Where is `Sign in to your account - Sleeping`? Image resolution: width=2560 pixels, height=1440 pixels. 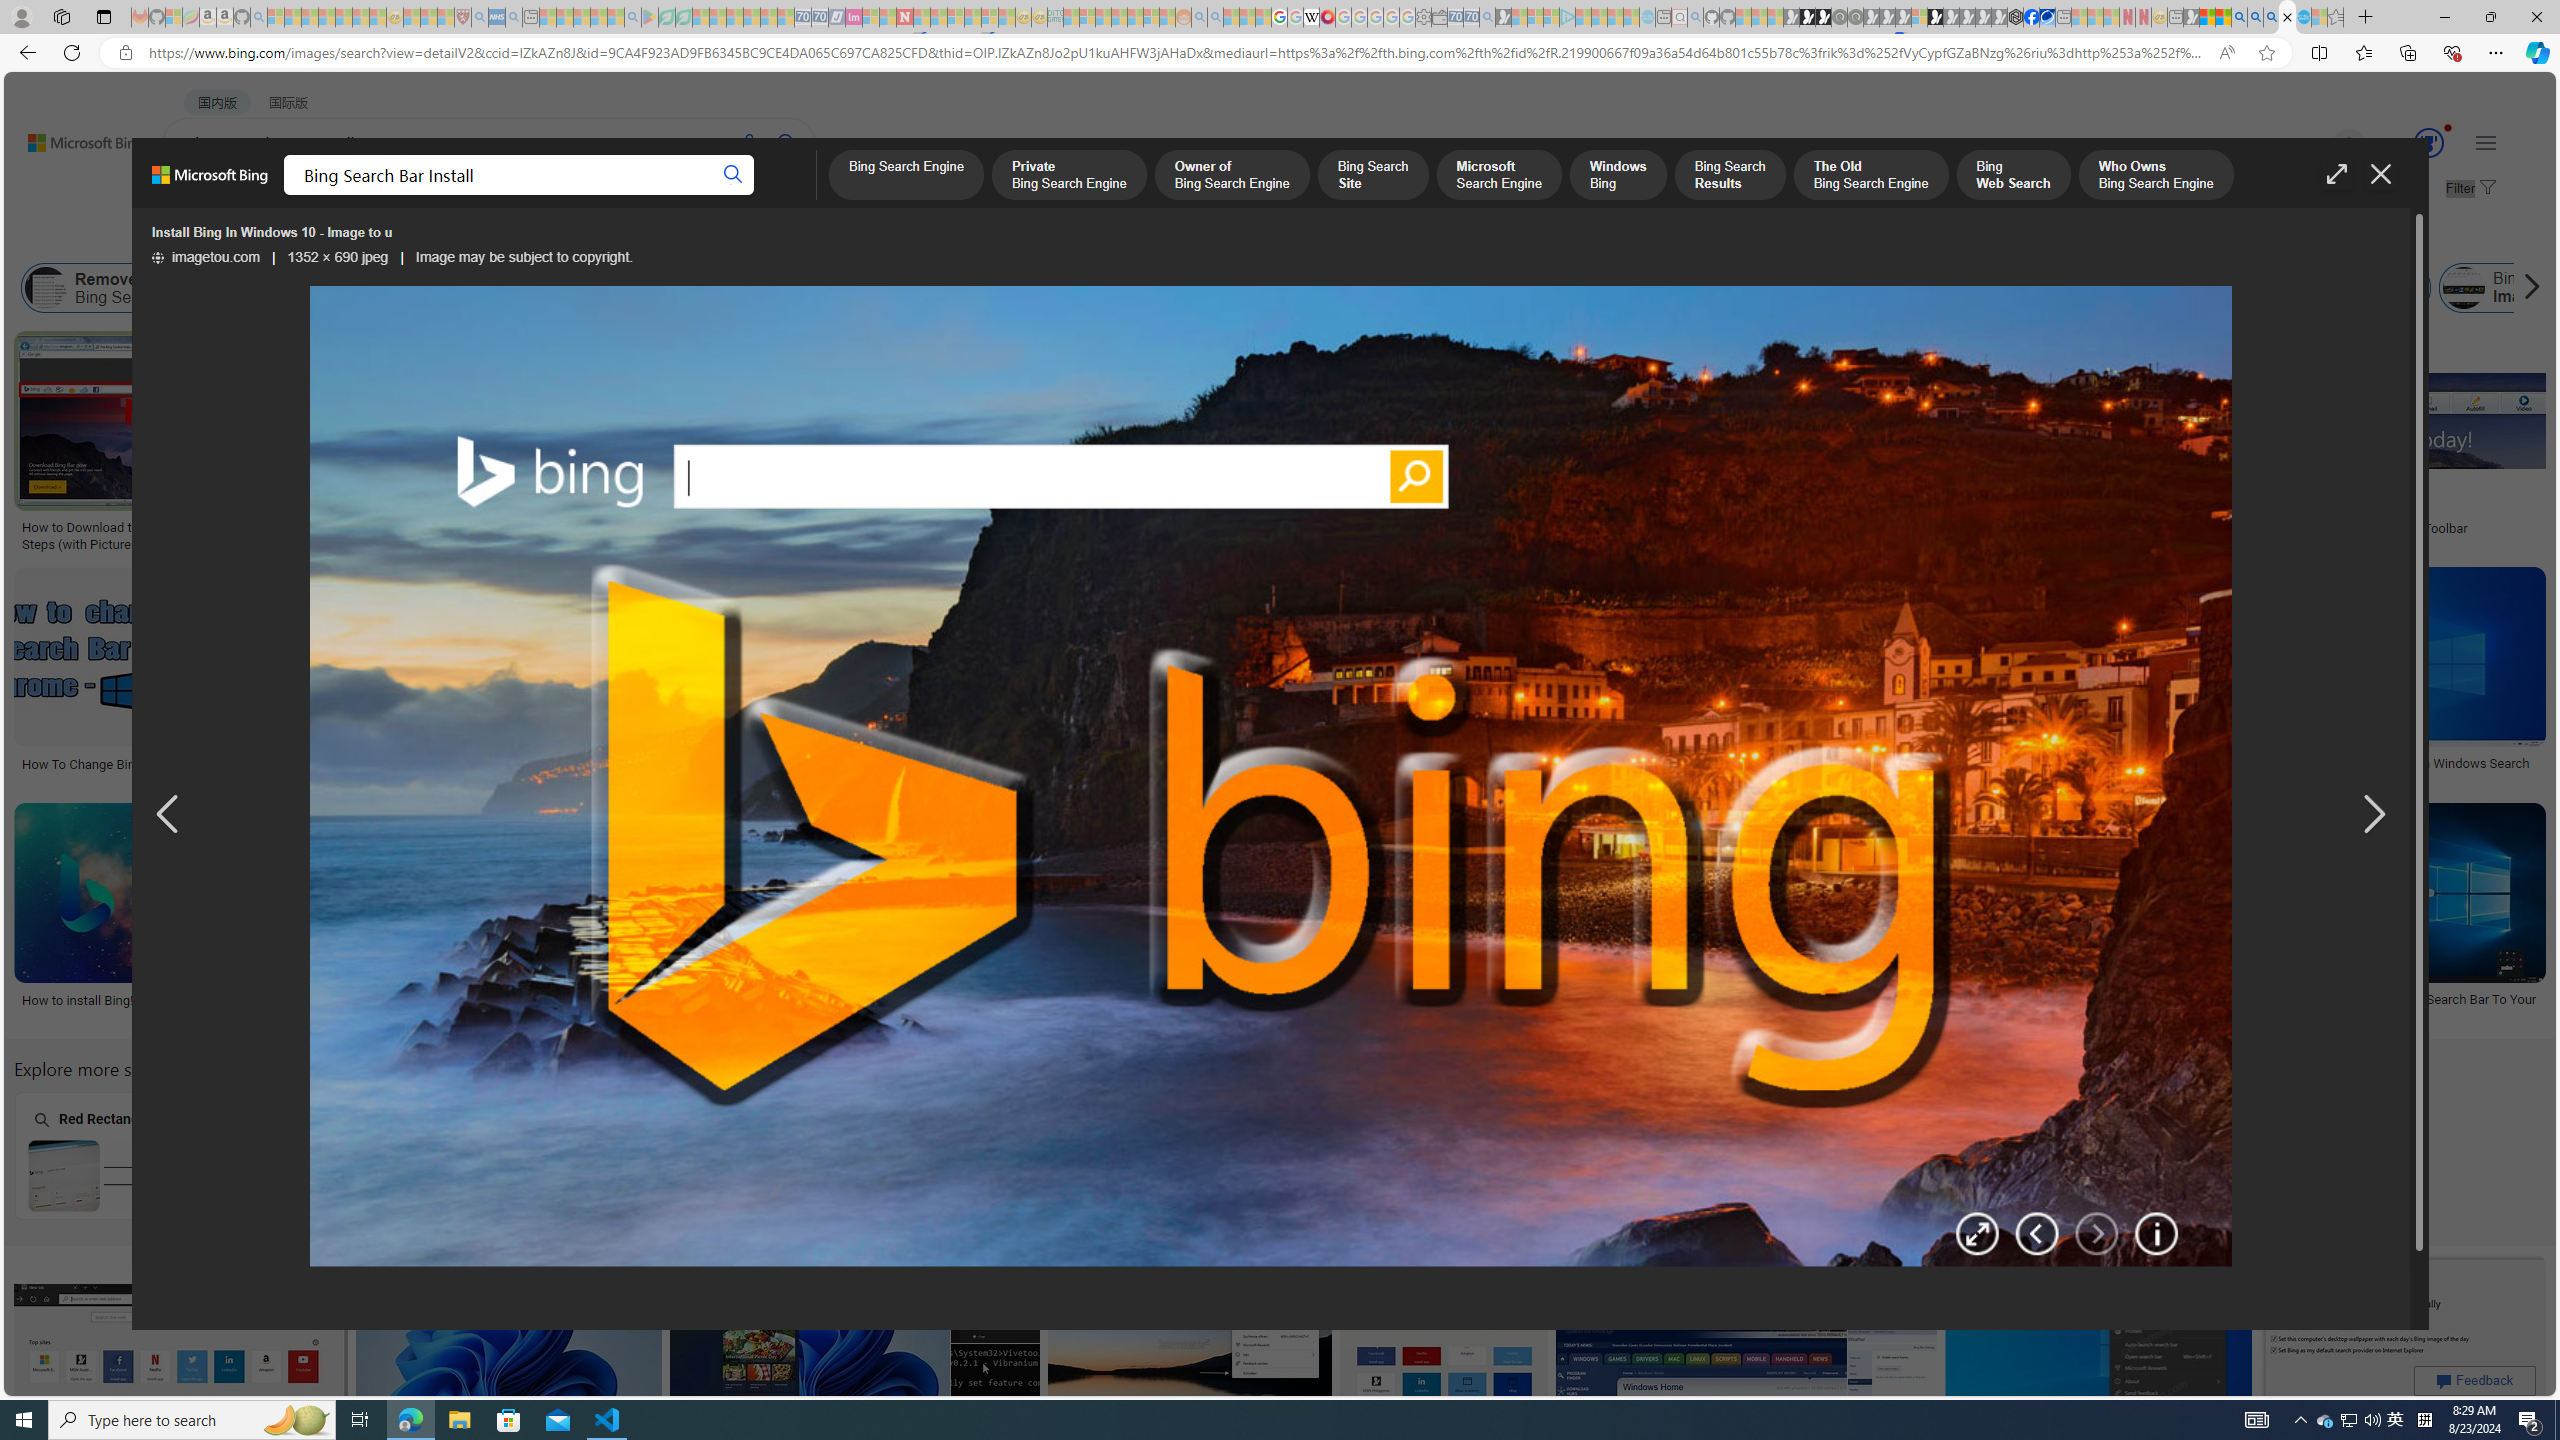 Sign in to your account - Sleeping is located at coordinates (1918, 17).